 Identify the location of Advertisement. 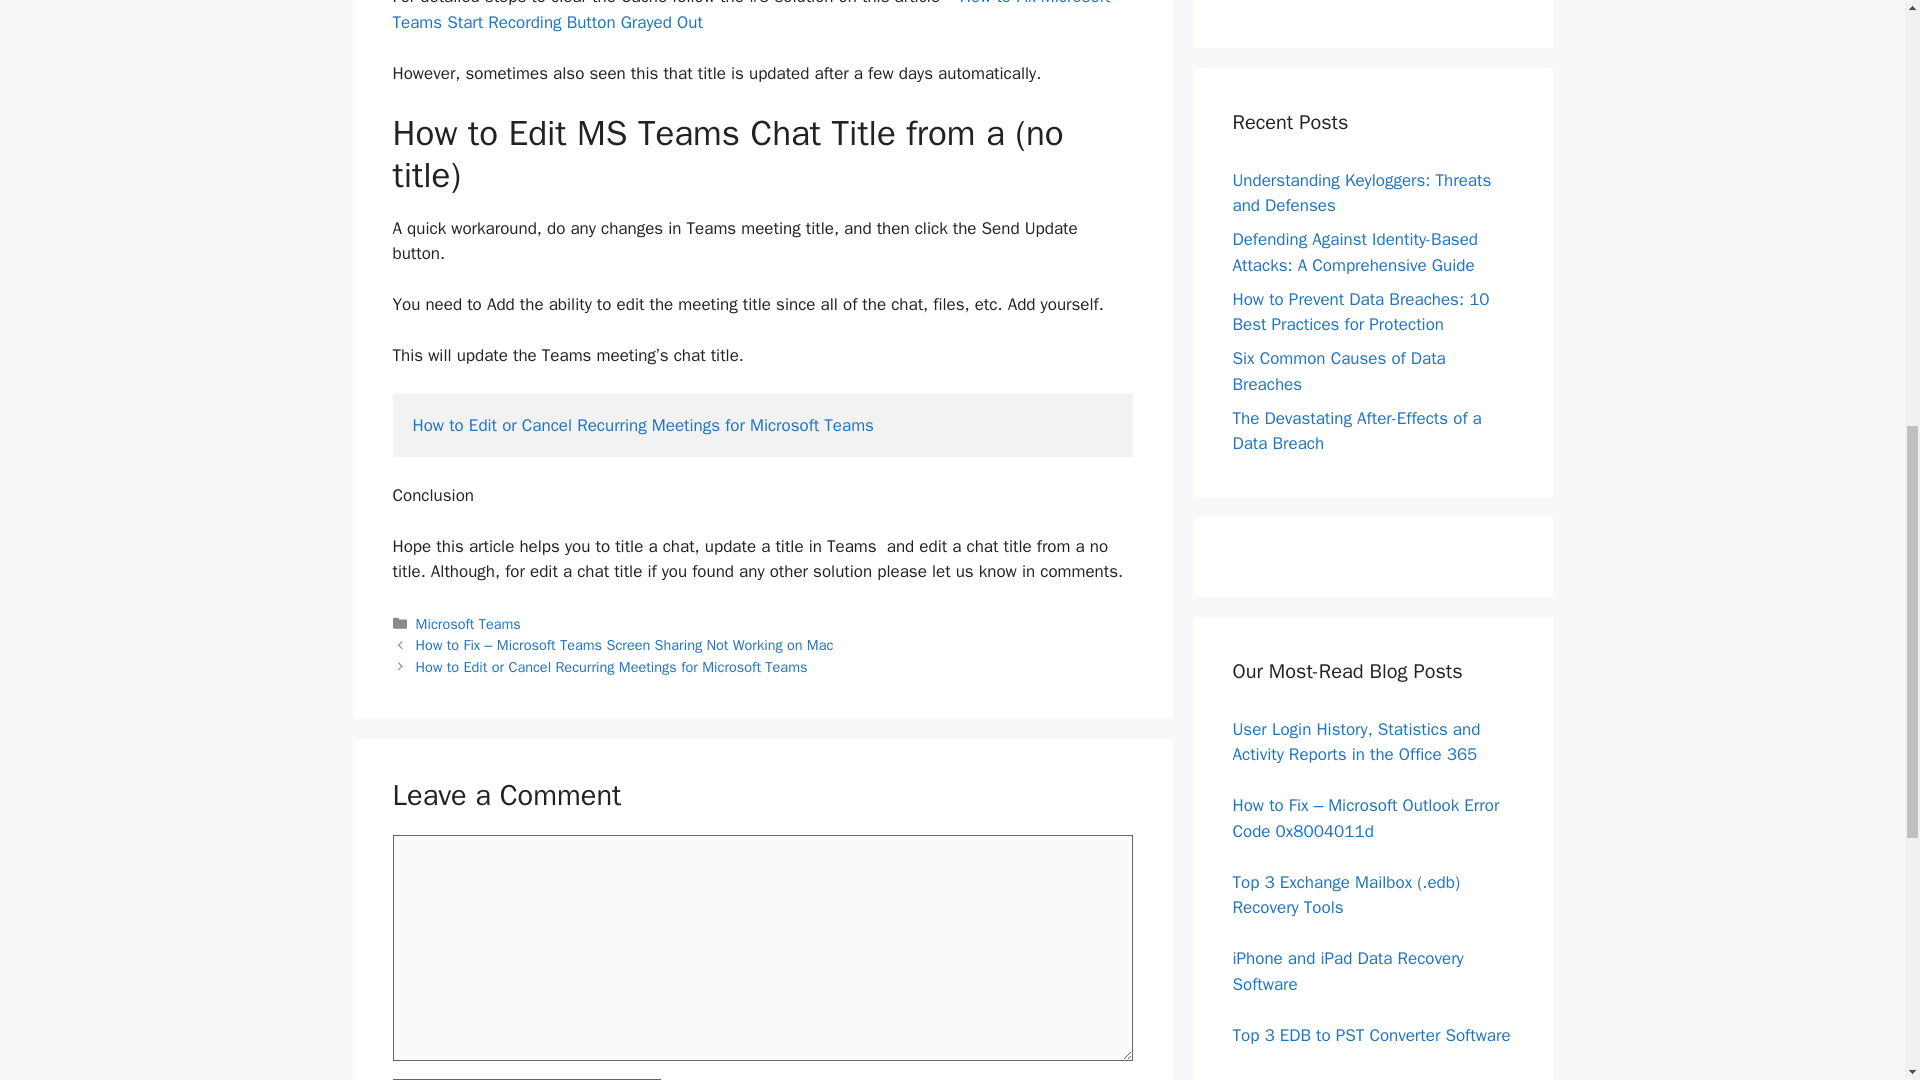
(1372, 4).